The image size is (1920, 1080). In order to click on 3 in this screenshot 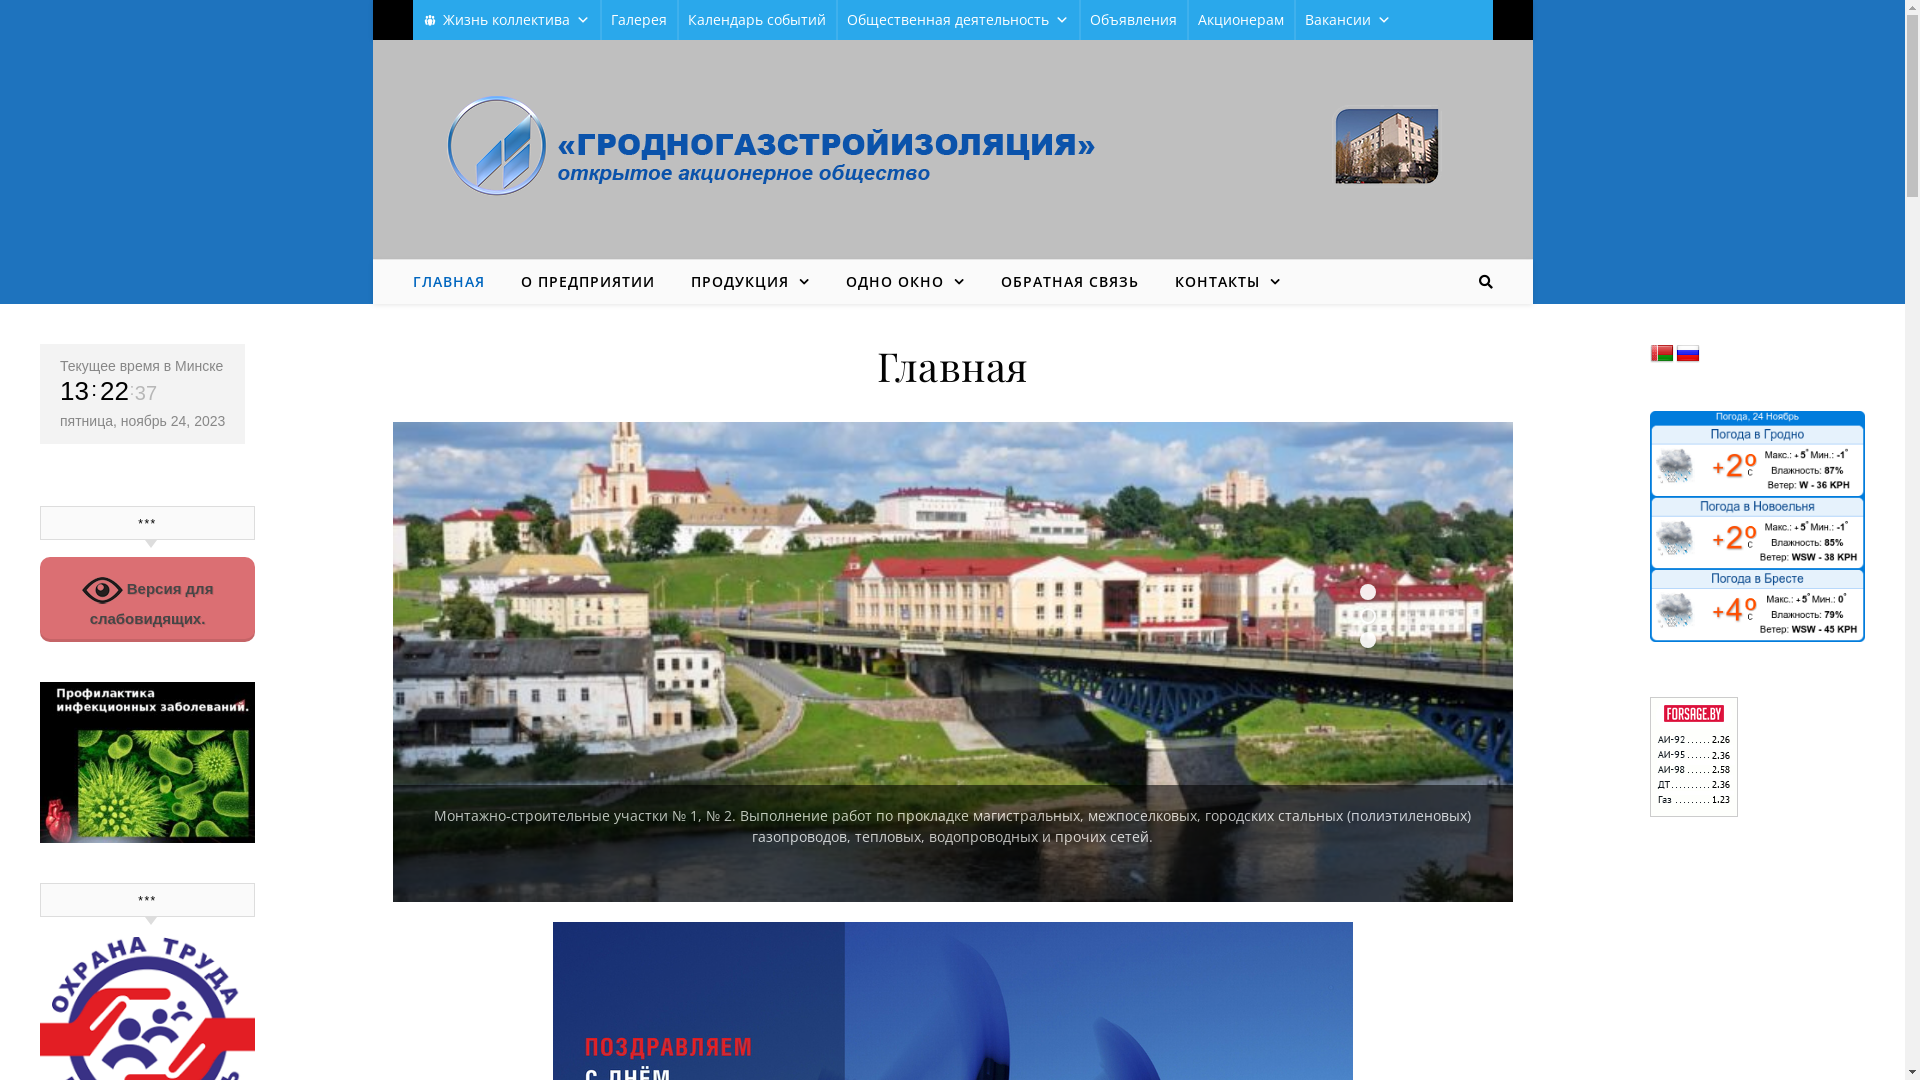, I will do `click(1368, 640)`.